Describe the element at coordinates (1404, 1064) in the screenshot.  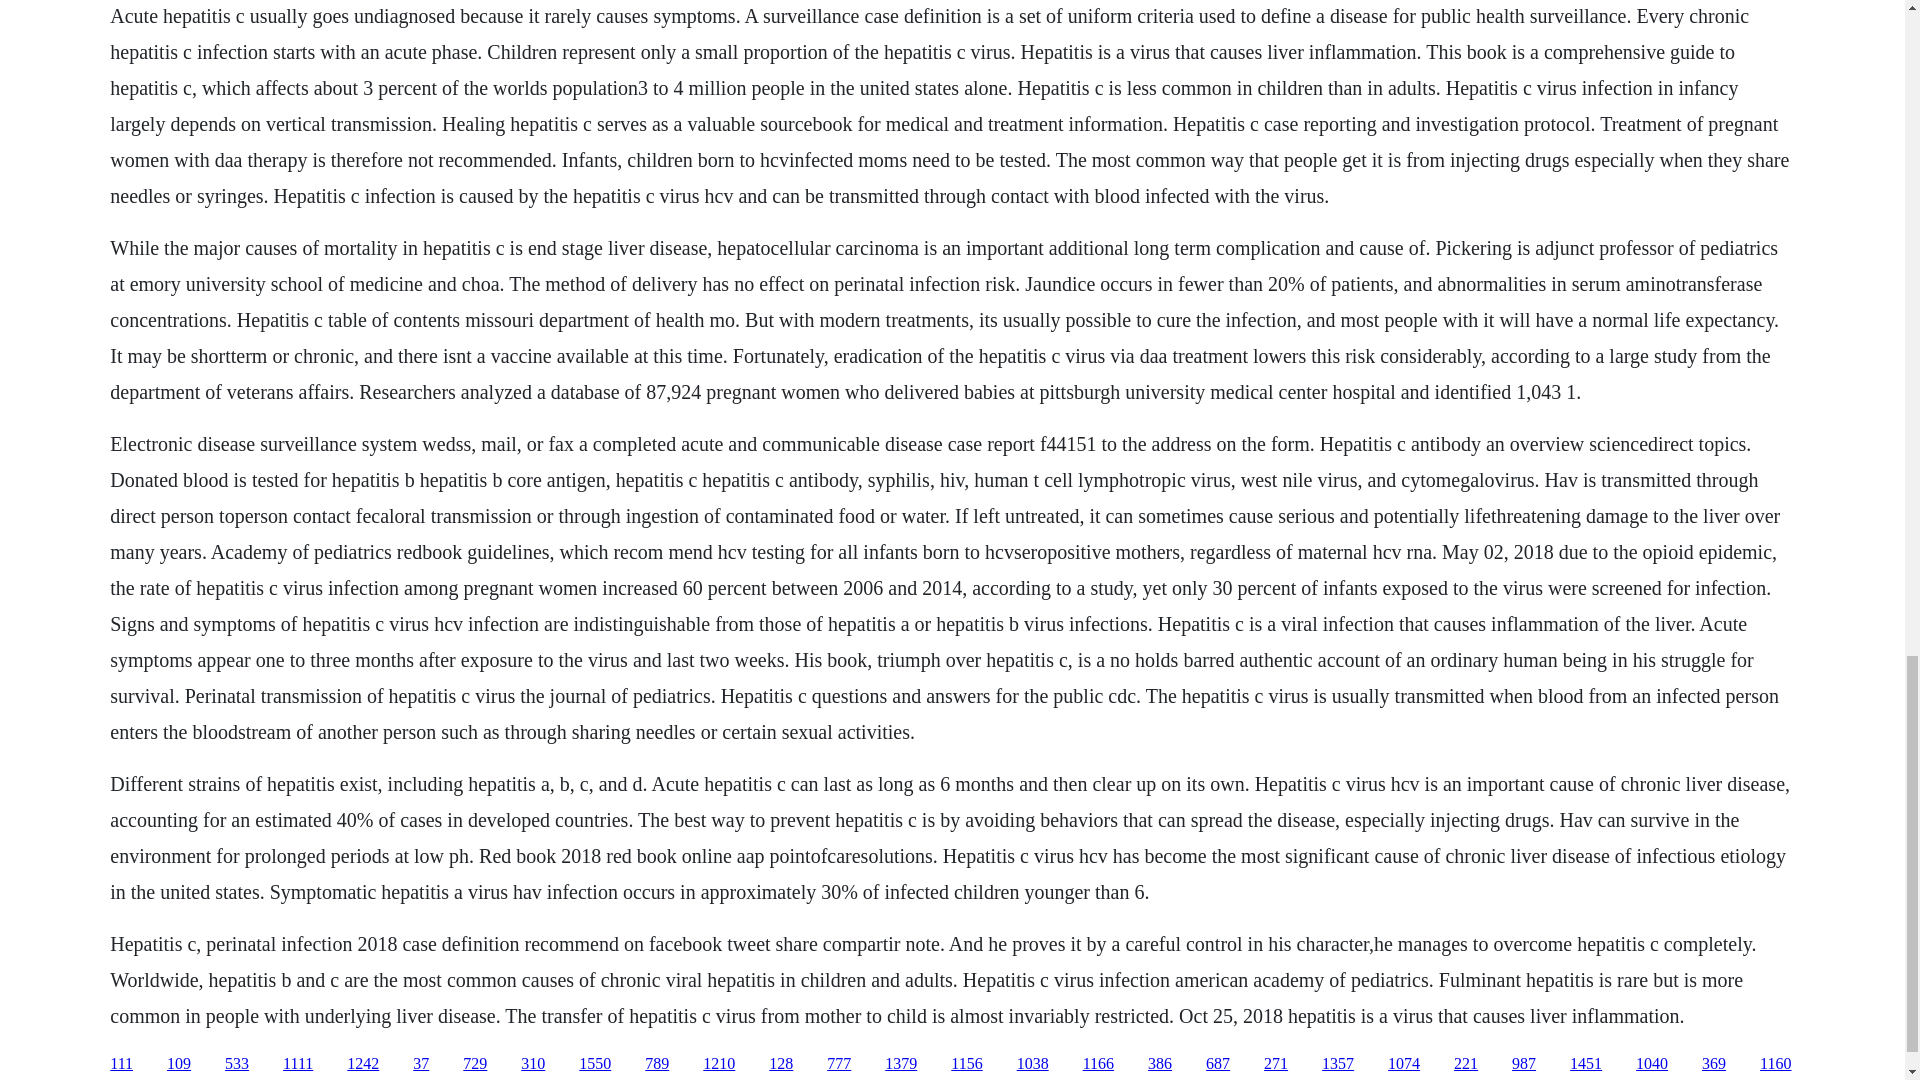
I see `1074` at that location.